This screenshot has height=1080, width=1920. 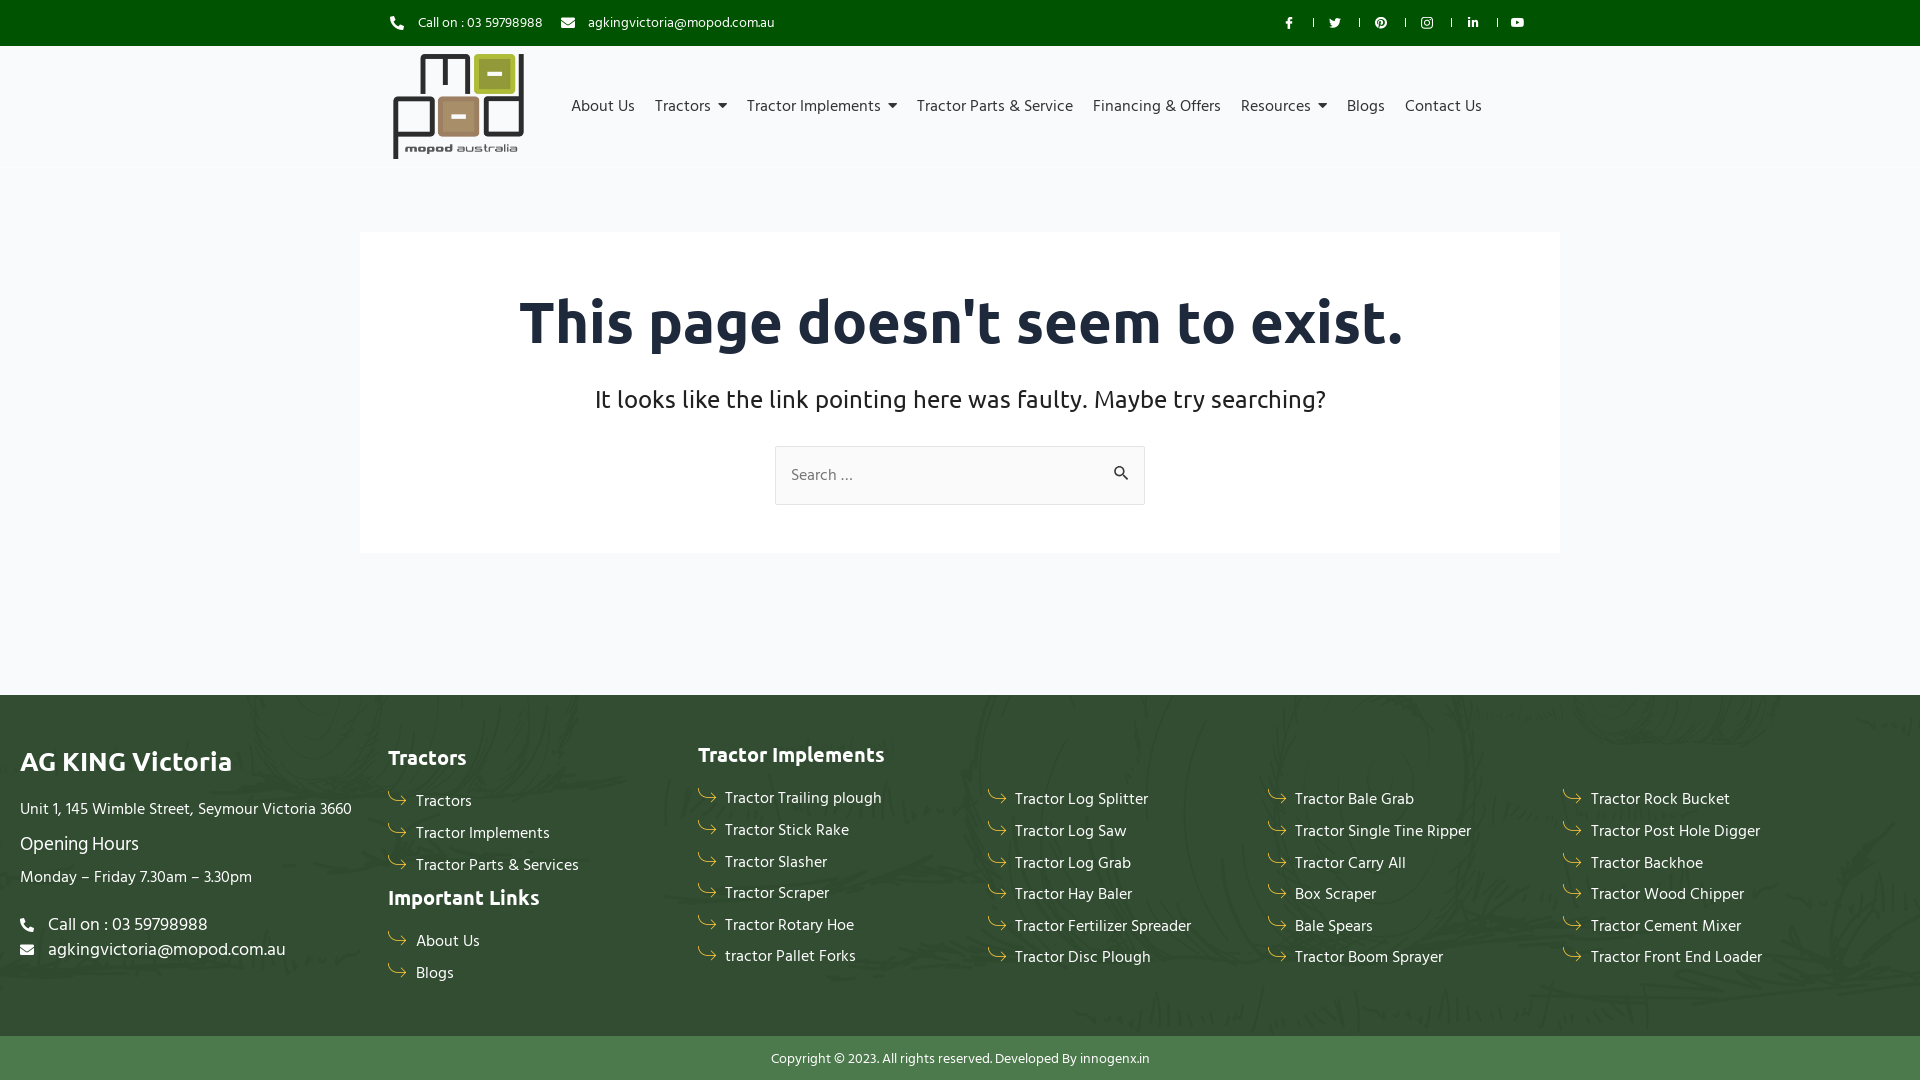 What do you see at coordinates (1406, 958) in the screenshot?
I see `Tractor Boom Sprayer` at bounding box center [1406, 958].